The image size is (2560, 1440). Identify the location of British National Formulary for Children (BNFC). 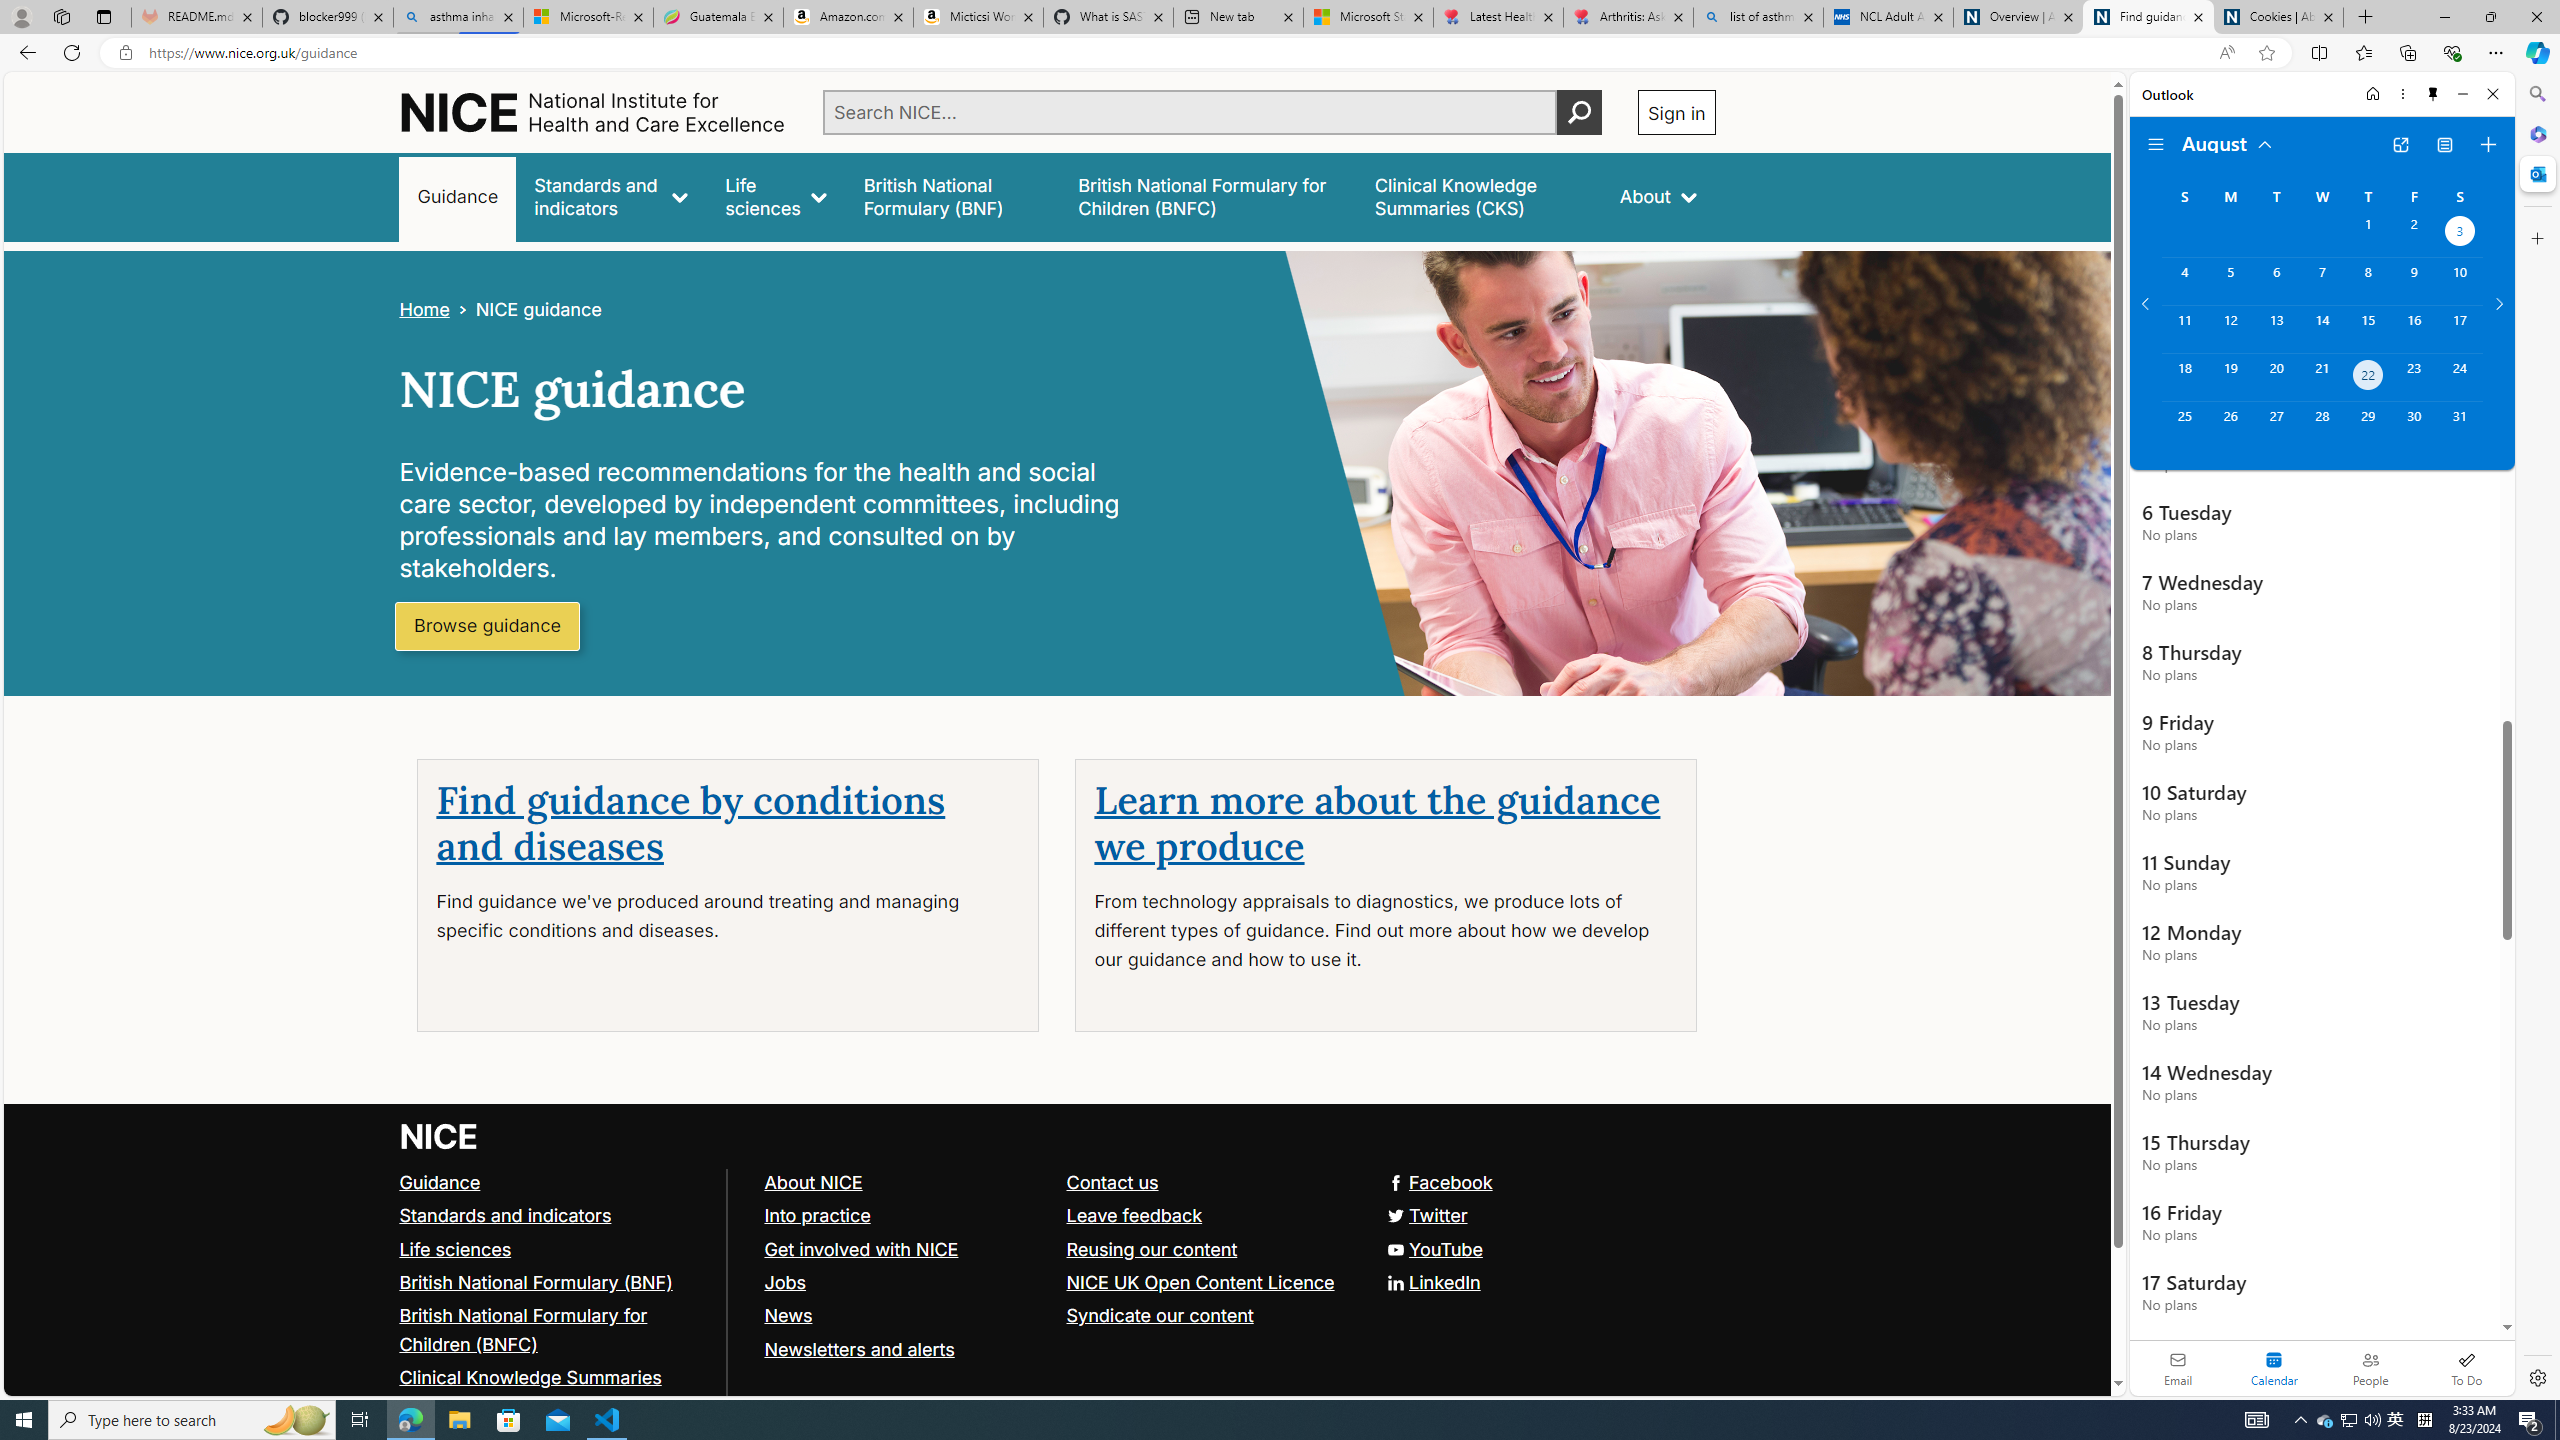
(523, 1330).